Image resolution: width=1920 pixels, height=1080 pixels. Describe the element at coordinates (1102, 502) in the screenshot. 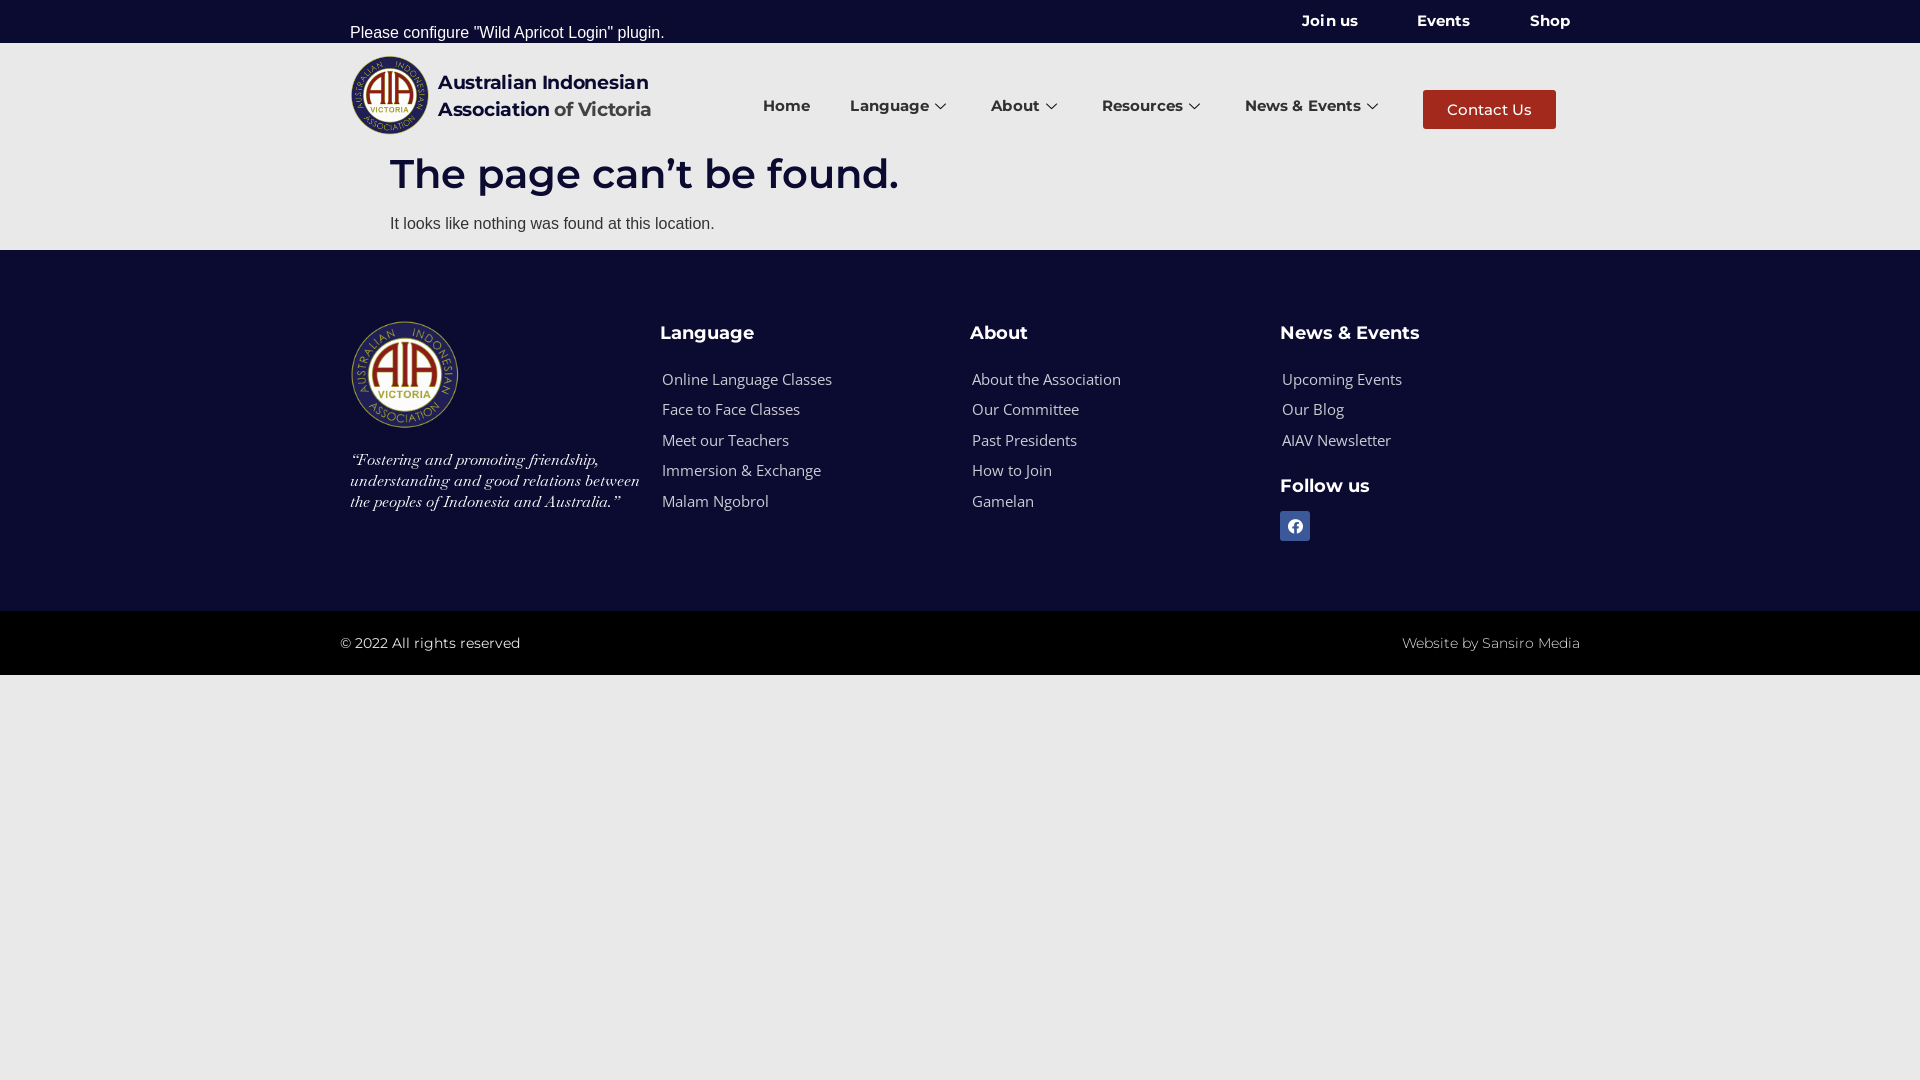

I see `Gamelan` at that location.